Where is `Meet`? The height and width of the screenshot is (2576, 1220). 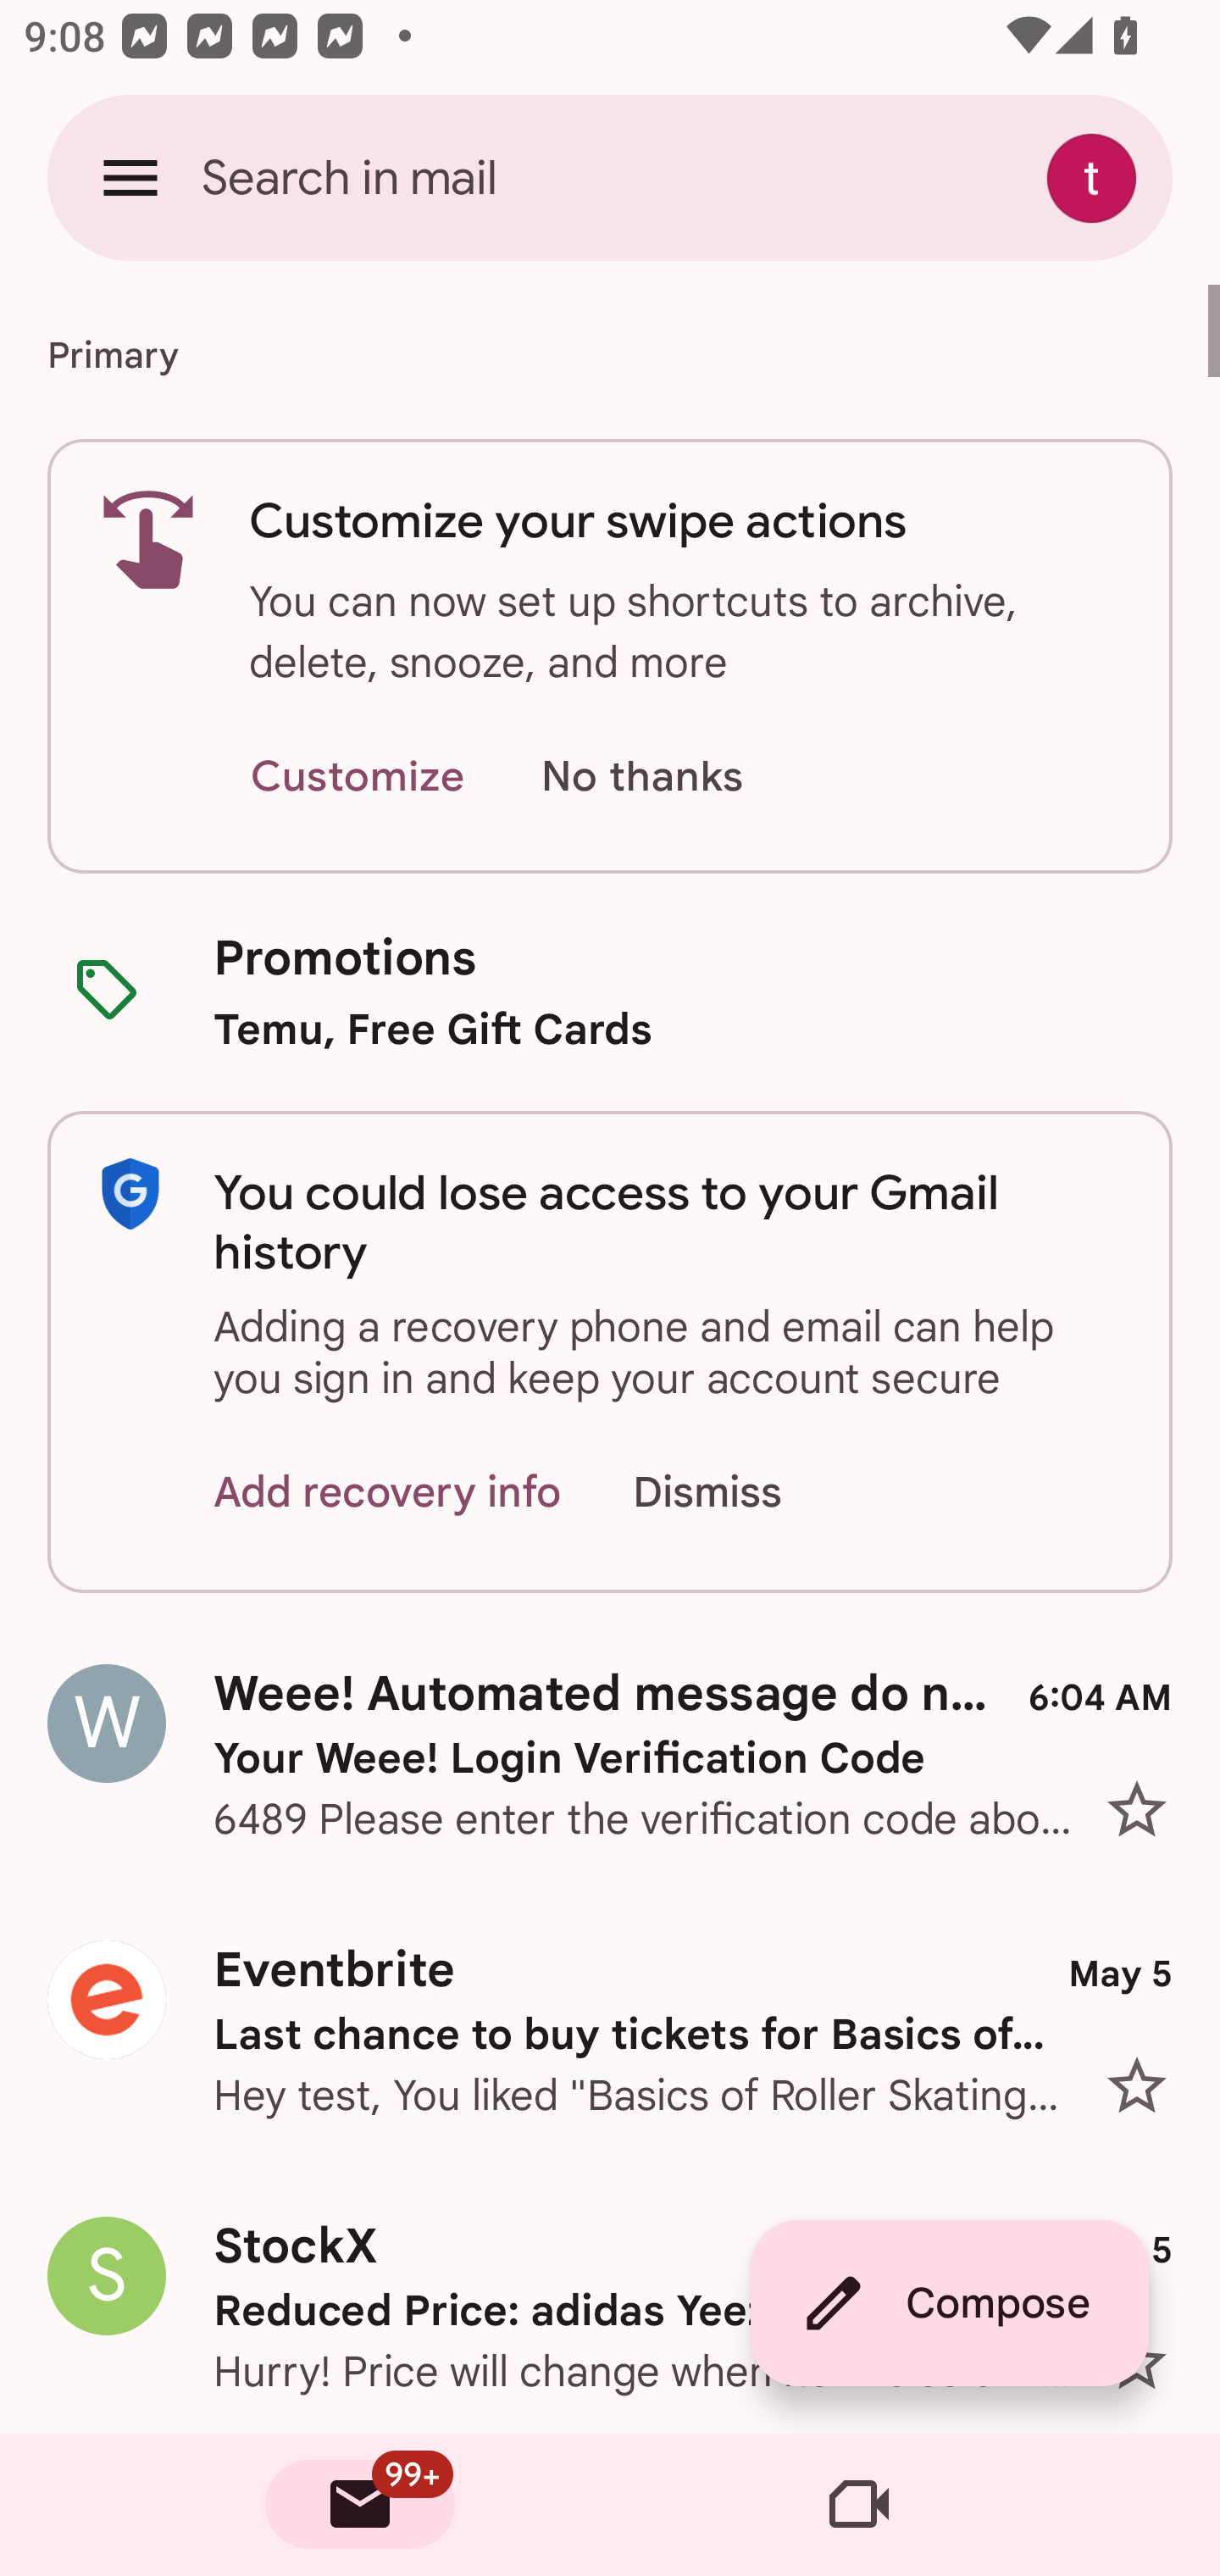
Meet is located at coordinates (859, 2505).